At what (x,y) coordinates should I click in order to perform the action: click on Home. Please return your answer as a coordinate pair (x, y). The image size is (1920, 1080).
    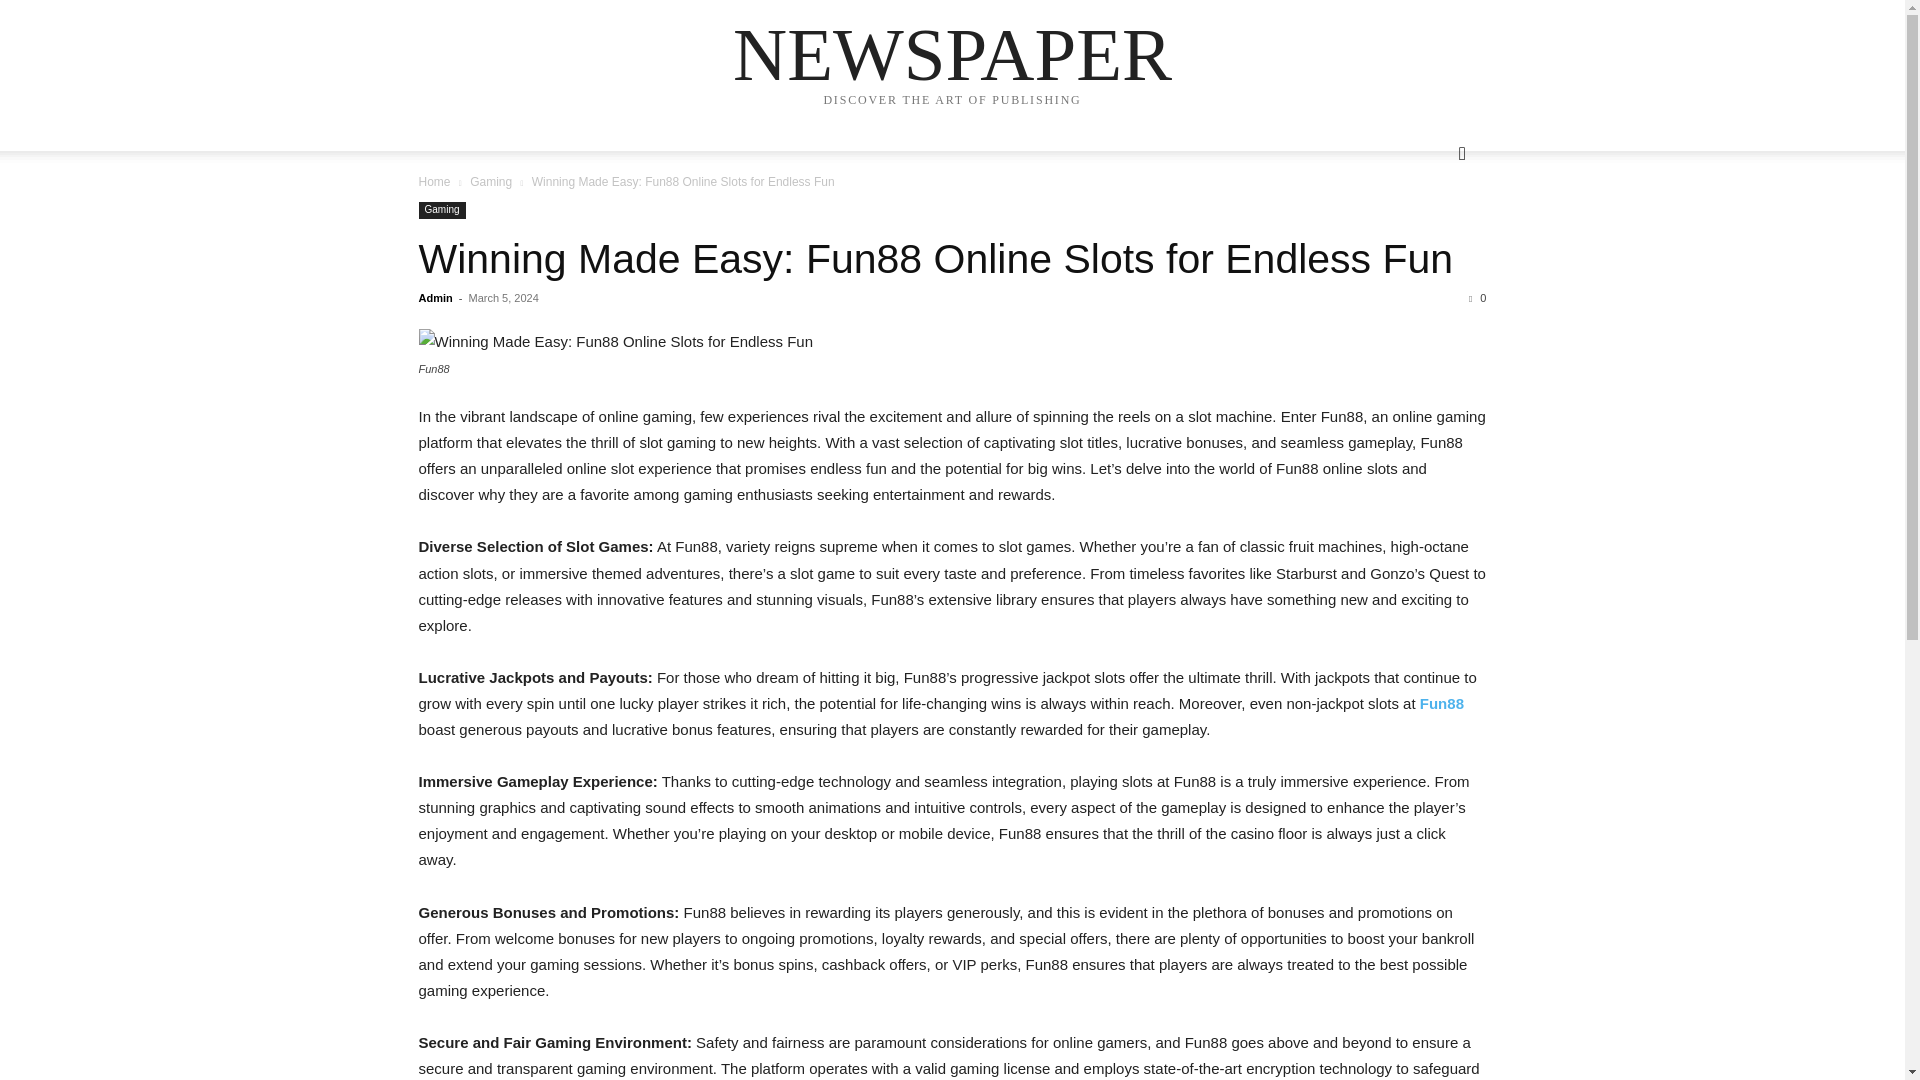
    Looking at the image, I should click on (434, 182).